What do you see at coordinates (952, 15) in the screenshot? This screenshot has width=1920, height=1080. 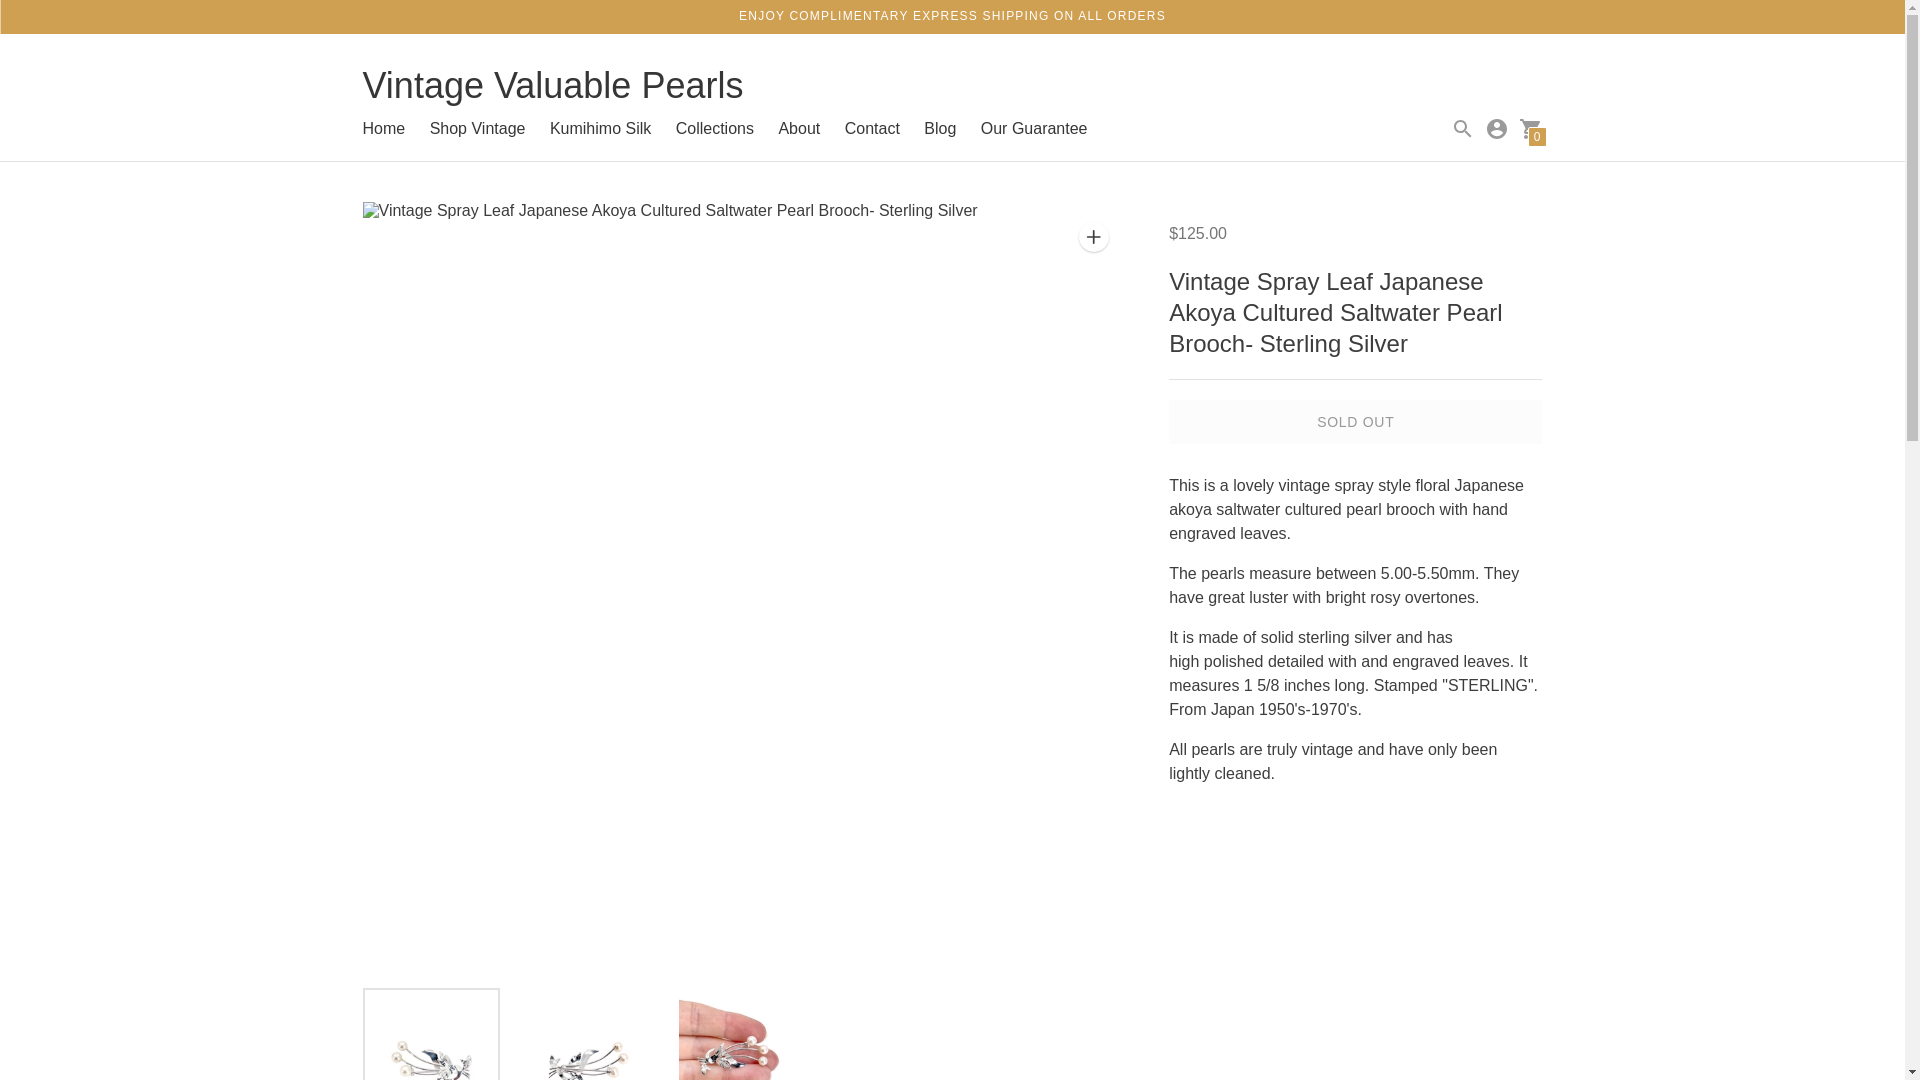 I see `ENJOY COMPLIMENTARY EXPRESS SHIPPING ON ALL ORDERS` at bounding box center [952, 15].